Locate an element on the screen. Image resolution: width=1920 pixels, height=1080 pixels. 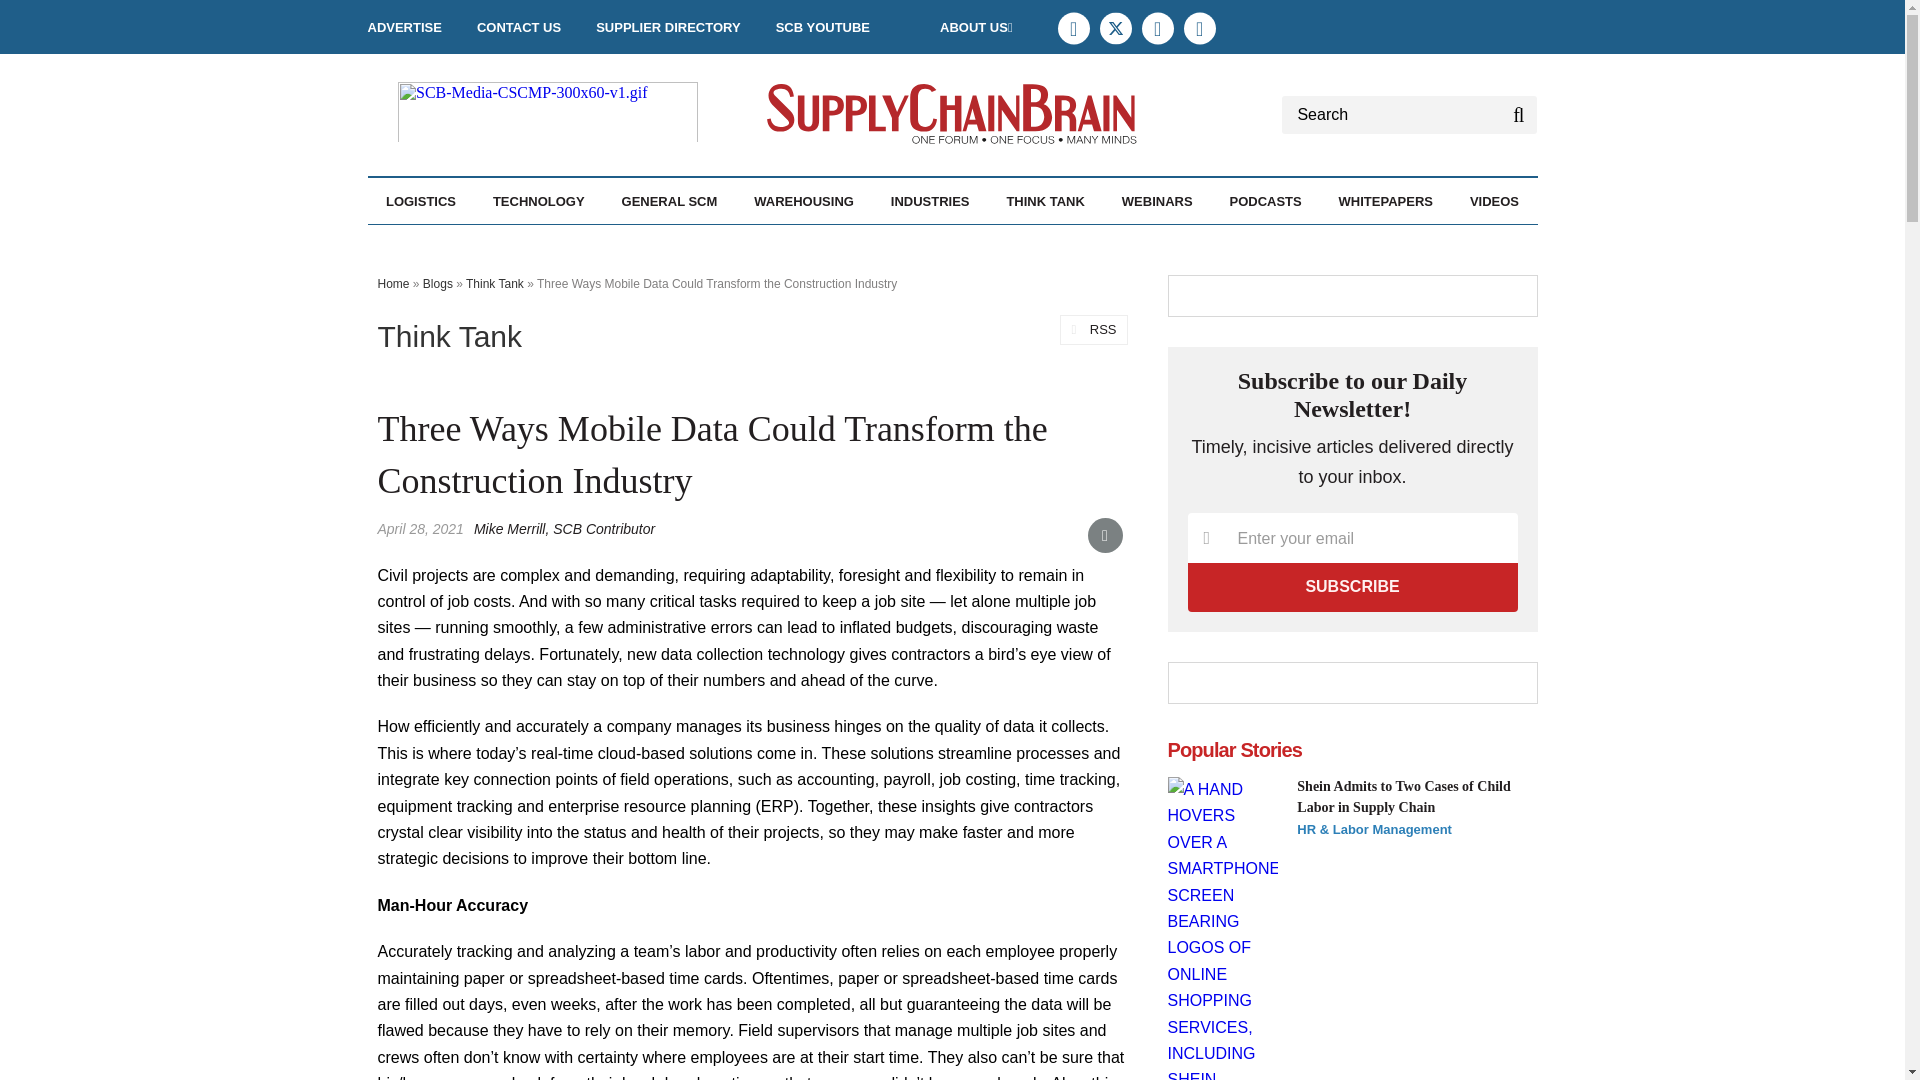
Global Logistics is located at coordinates (526, 244).